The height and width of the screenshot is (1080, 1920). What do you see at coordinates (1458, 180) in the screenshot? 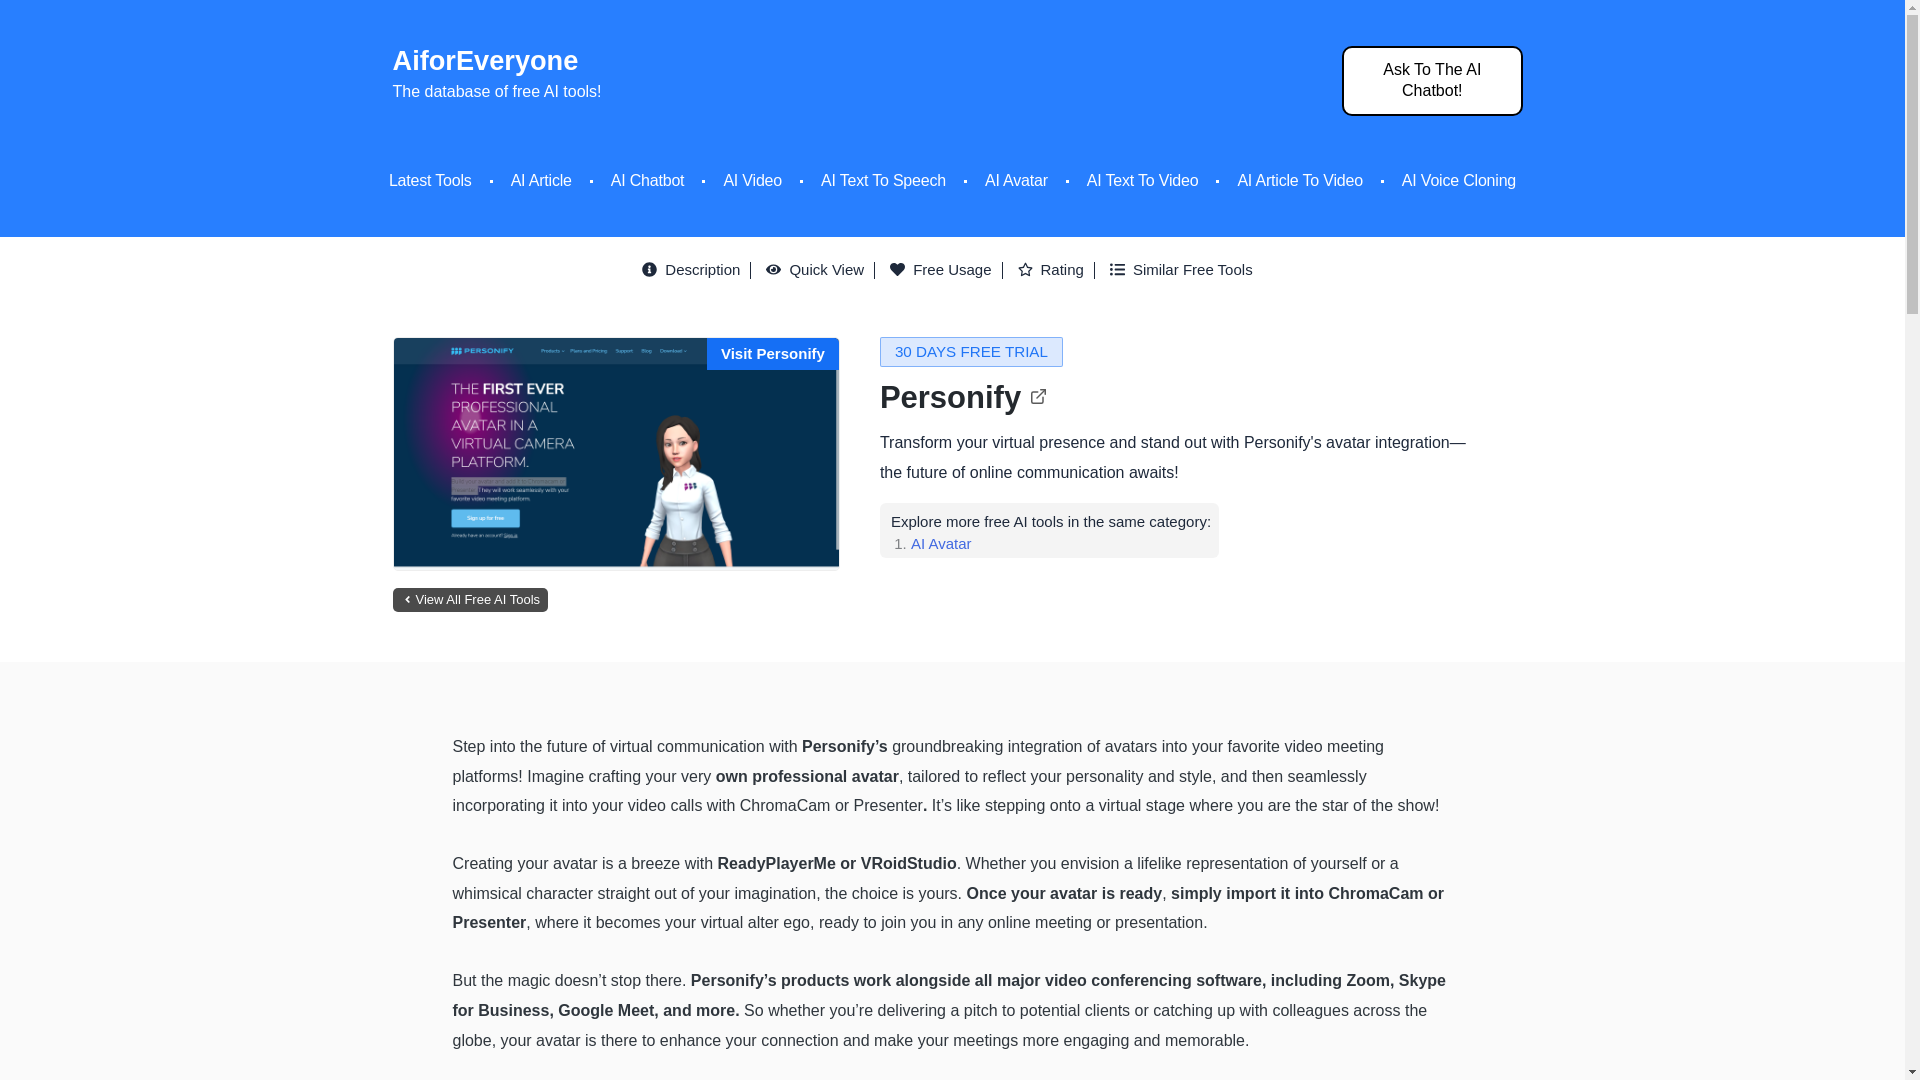
I see `AI Voice Cloning` at bounding box center [1458, 180].